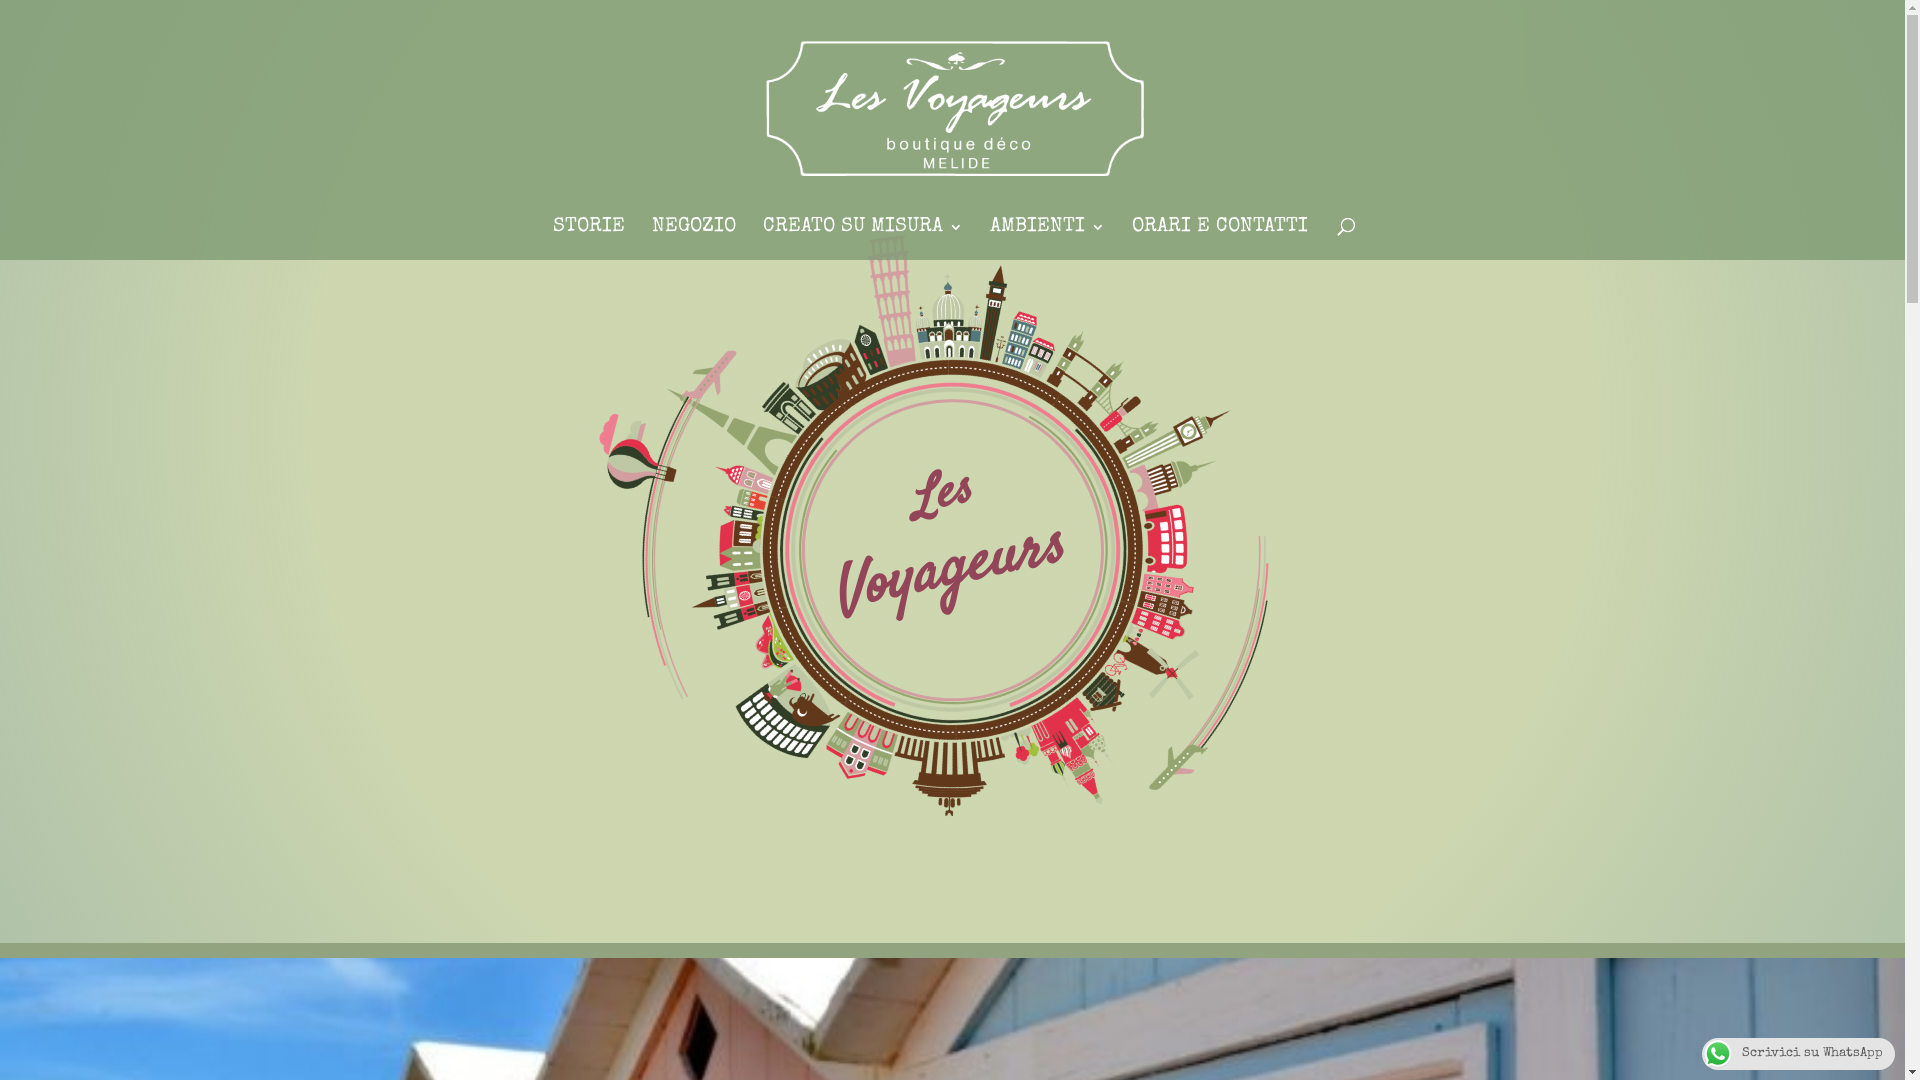  What do you see at coordinates (694, 240) in the screenshot?
I see `NEGOZIO` at bounding box center [694, 240].